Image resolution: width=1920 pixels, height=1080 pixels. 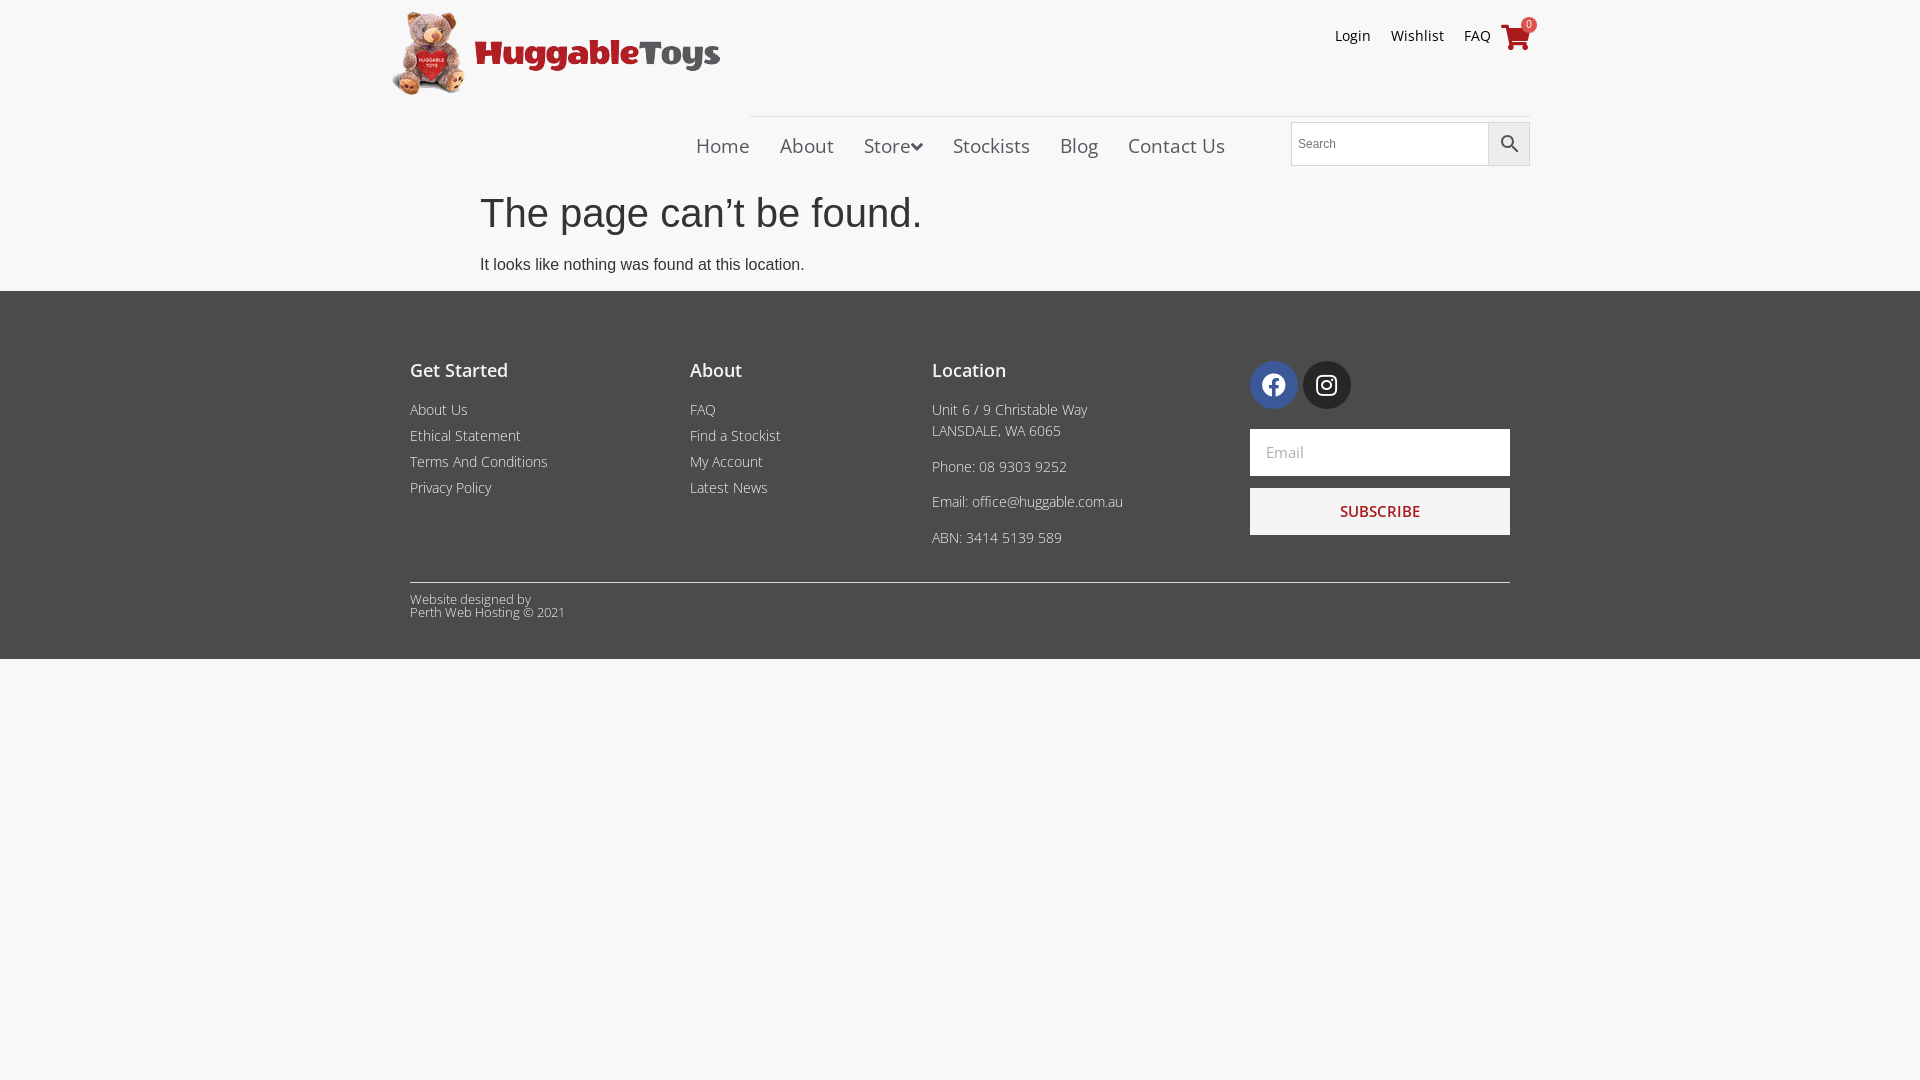 What do you see at coordinates (722, 146) in the screenshot?
I see `Home` at bounding box center [722, 146].